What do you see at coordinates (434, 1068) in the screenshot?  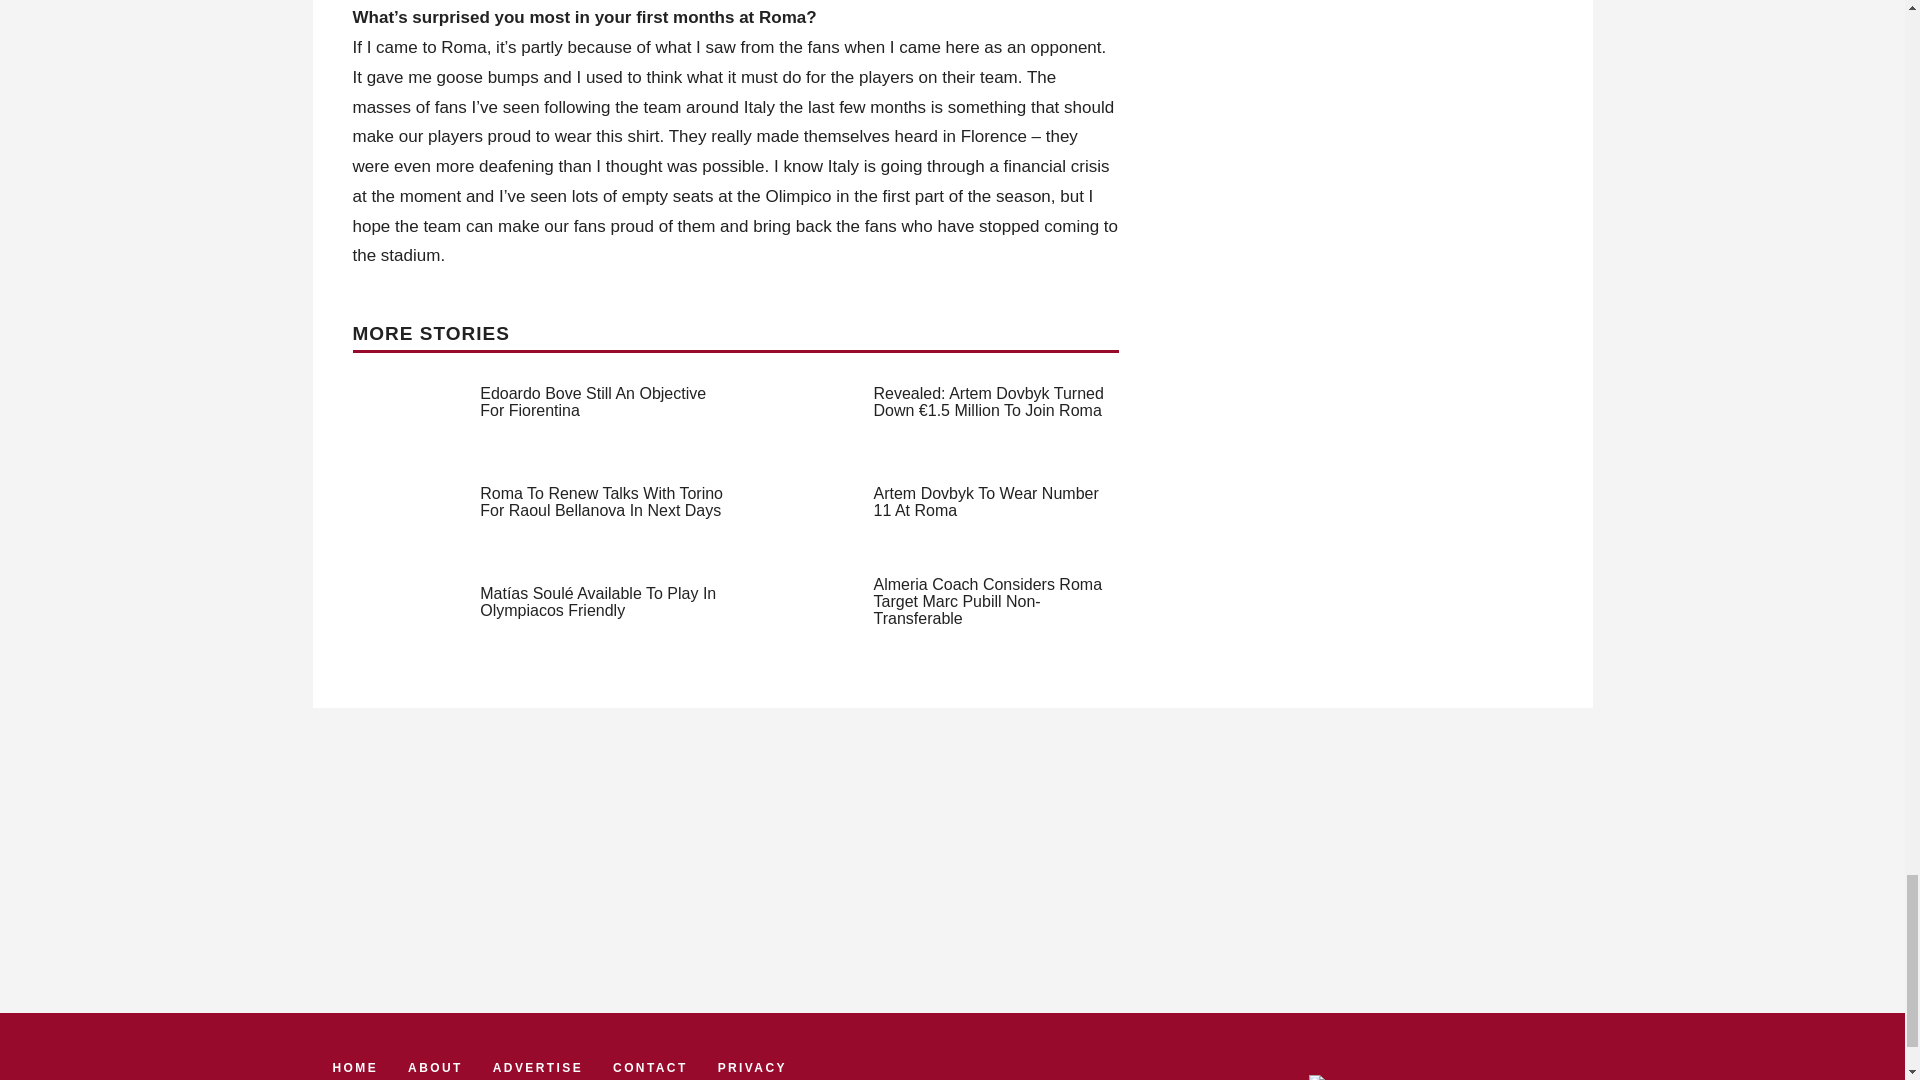 I see `ABOUT` at bounding box center [434, 1068].